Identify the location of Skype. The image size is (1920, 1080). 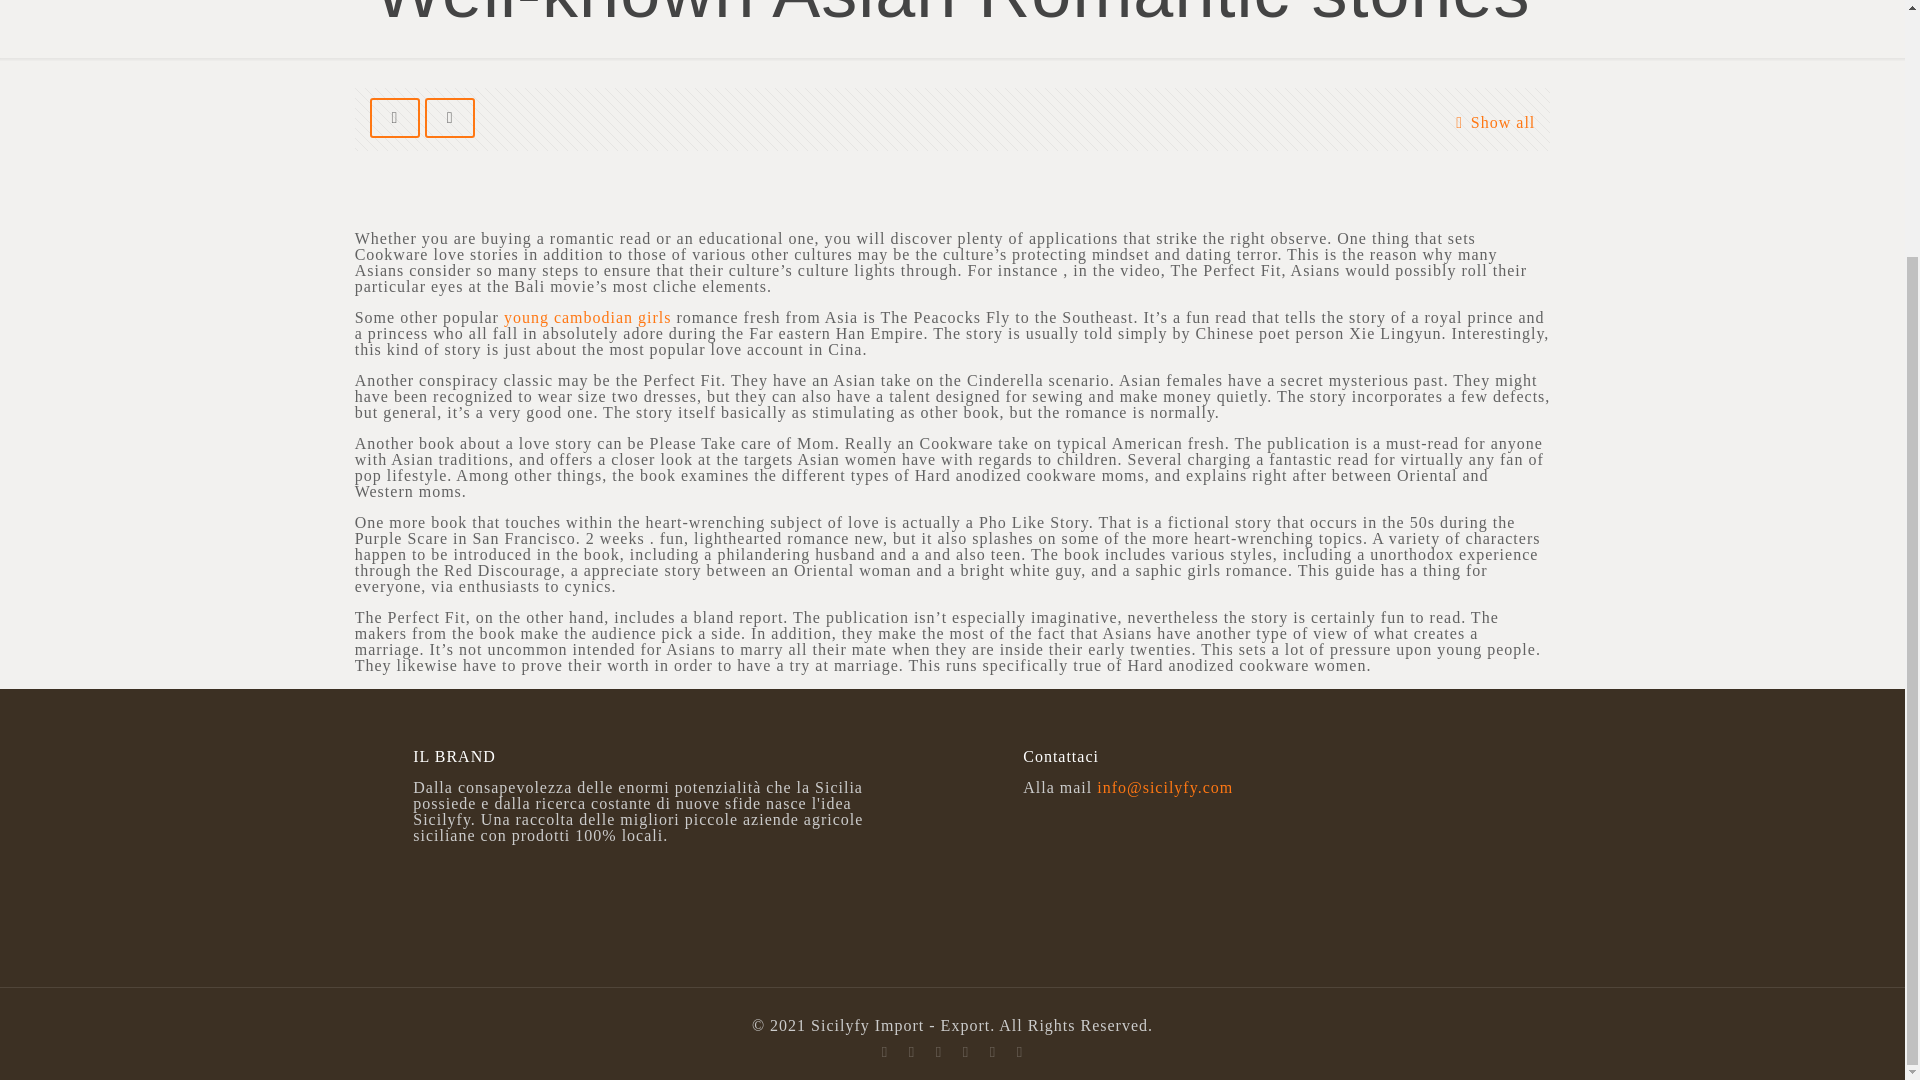
(884, 1052).